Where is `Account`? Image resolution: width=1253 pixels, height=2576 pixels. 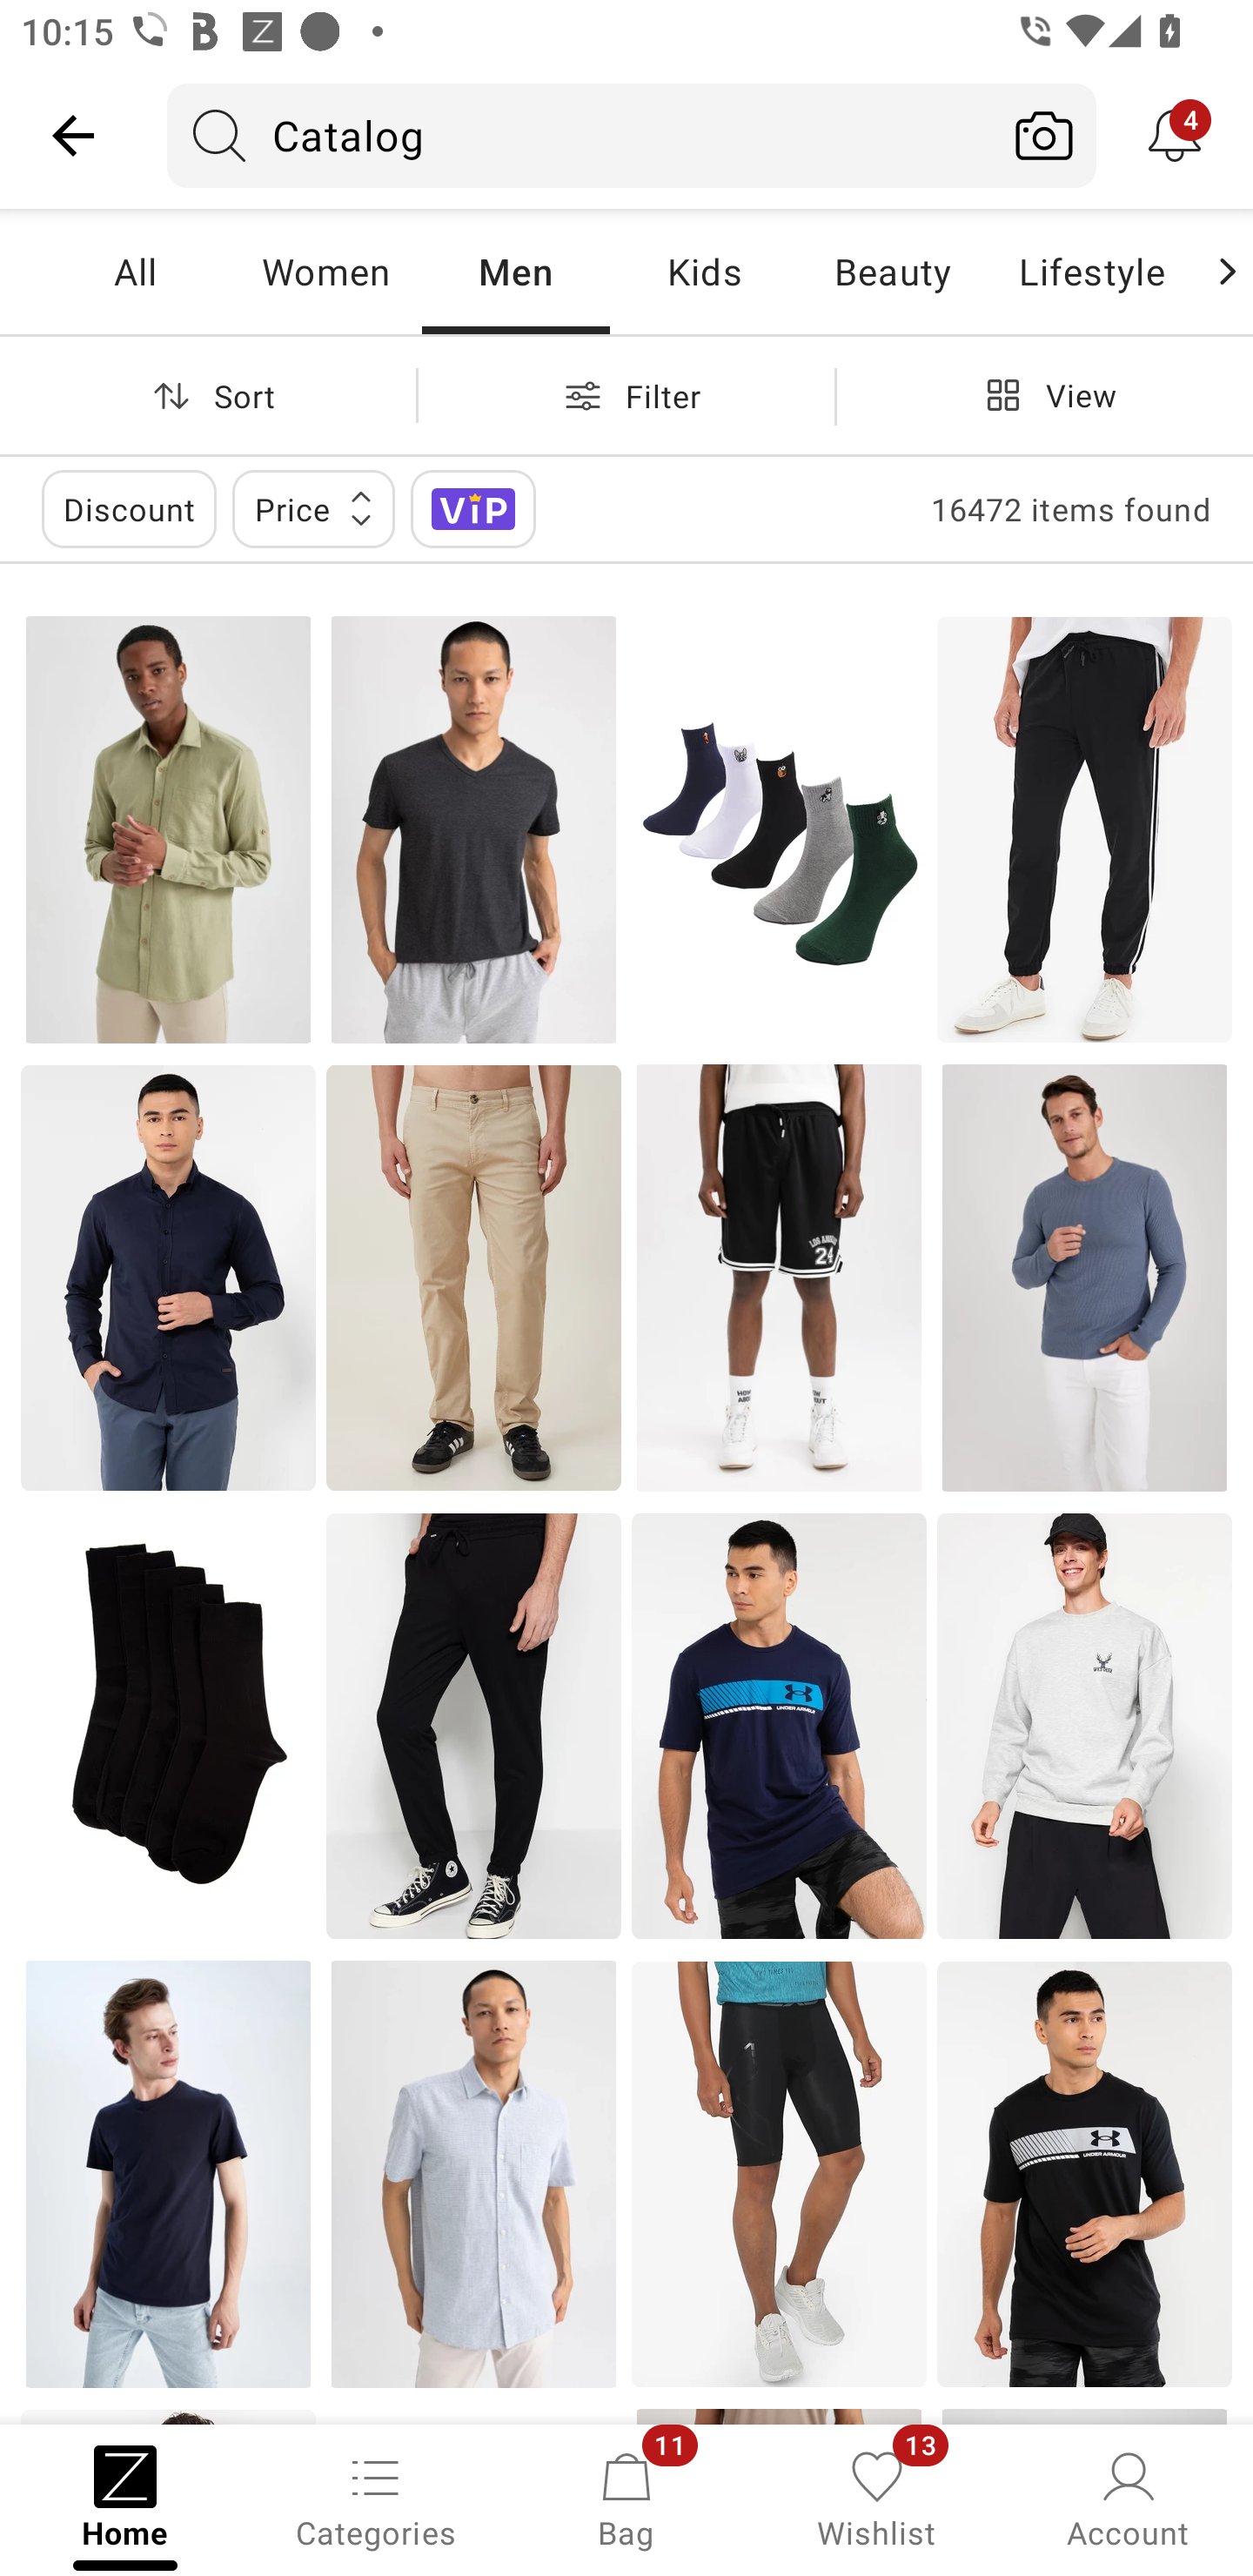
Account is located at coordinates (1128, 2498).